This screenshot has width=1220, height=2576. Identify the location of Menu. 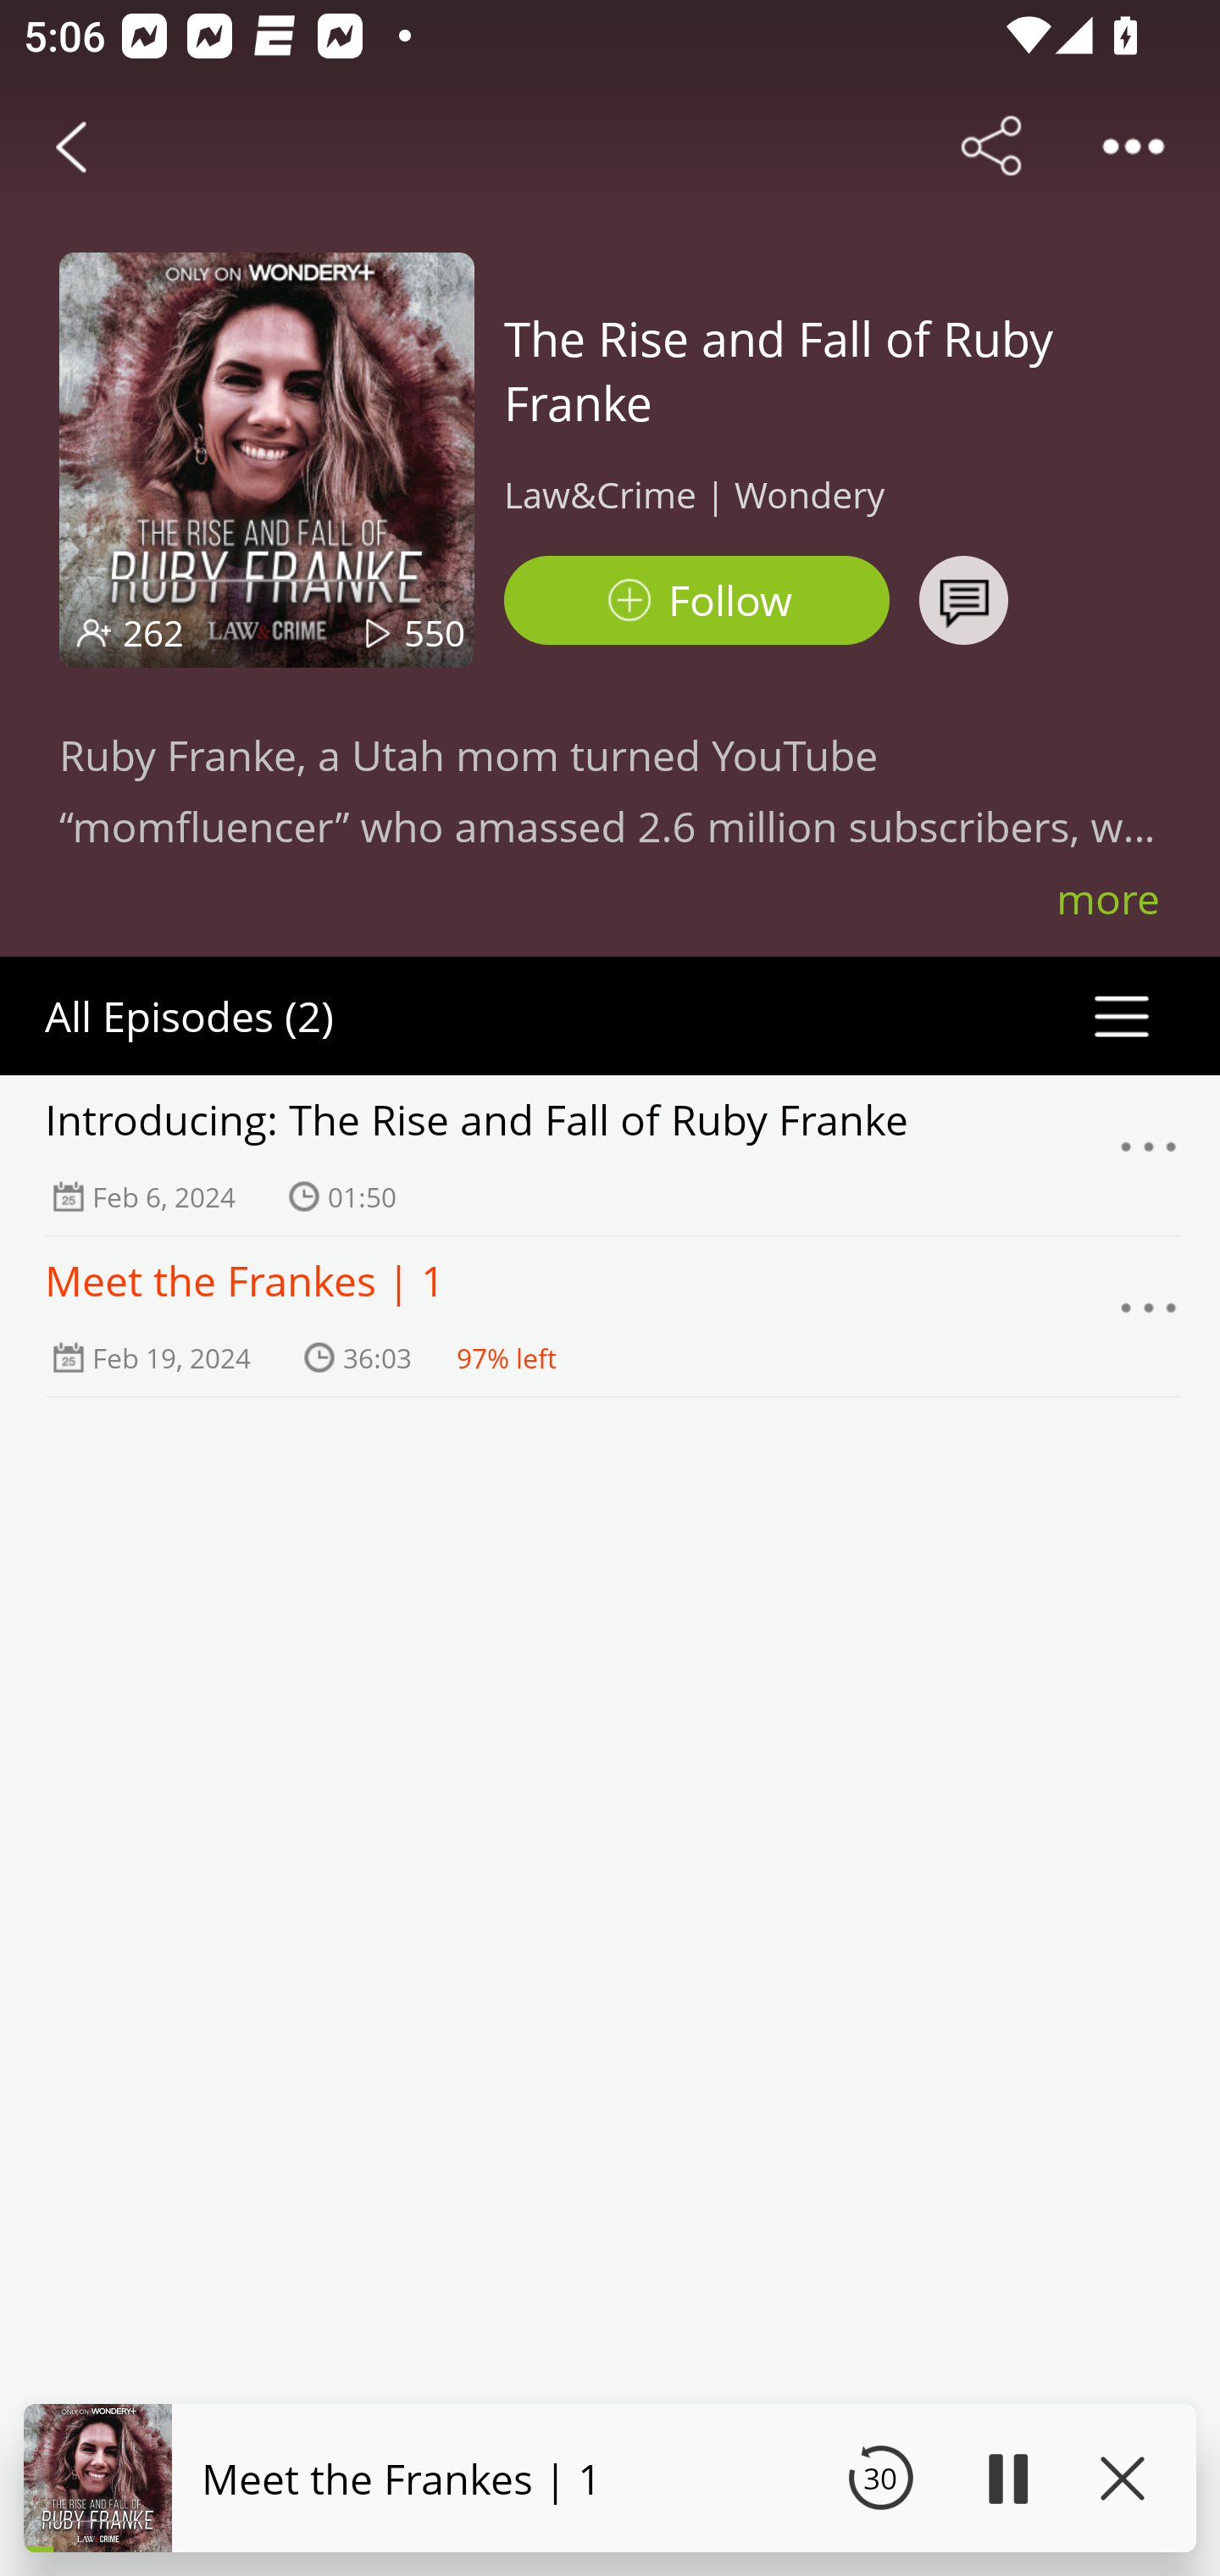
(1149, 1155).